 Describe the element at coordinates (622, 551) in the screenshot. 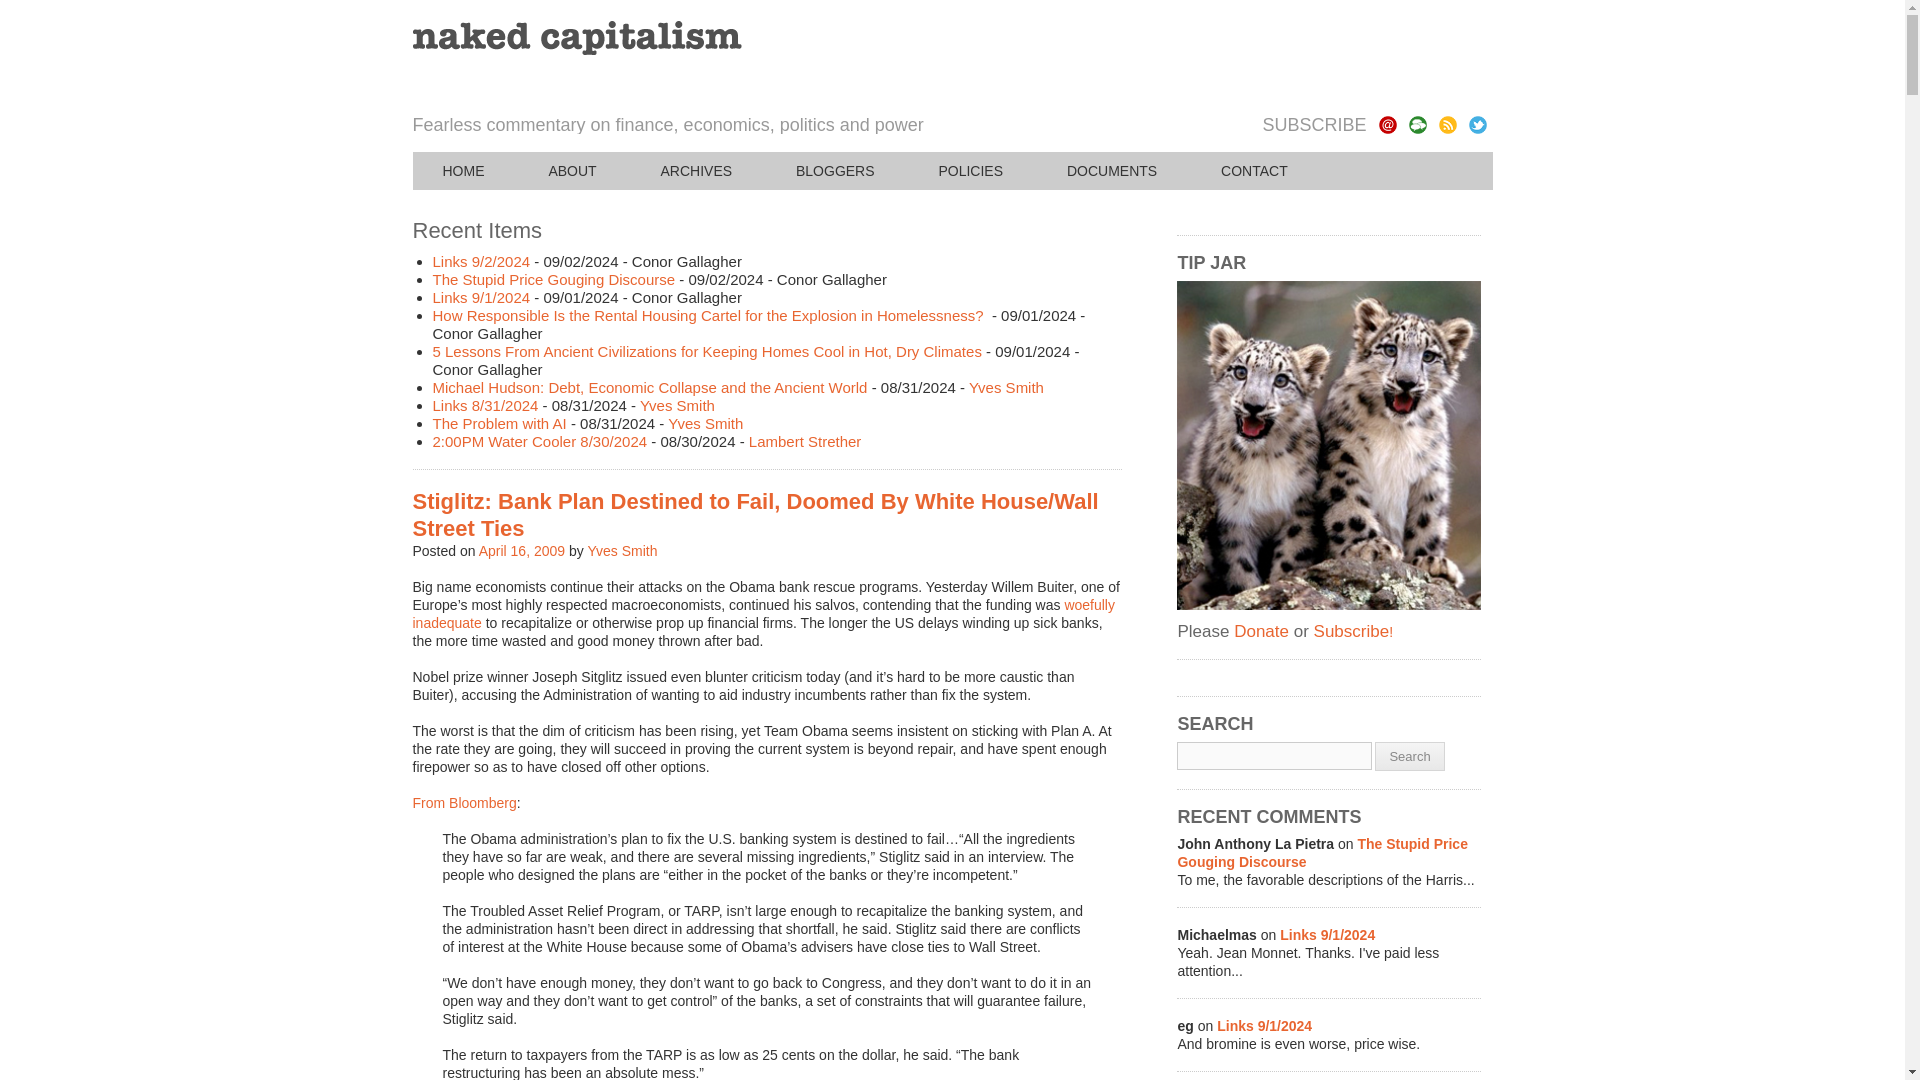

I see `Yves Smith` at that location.